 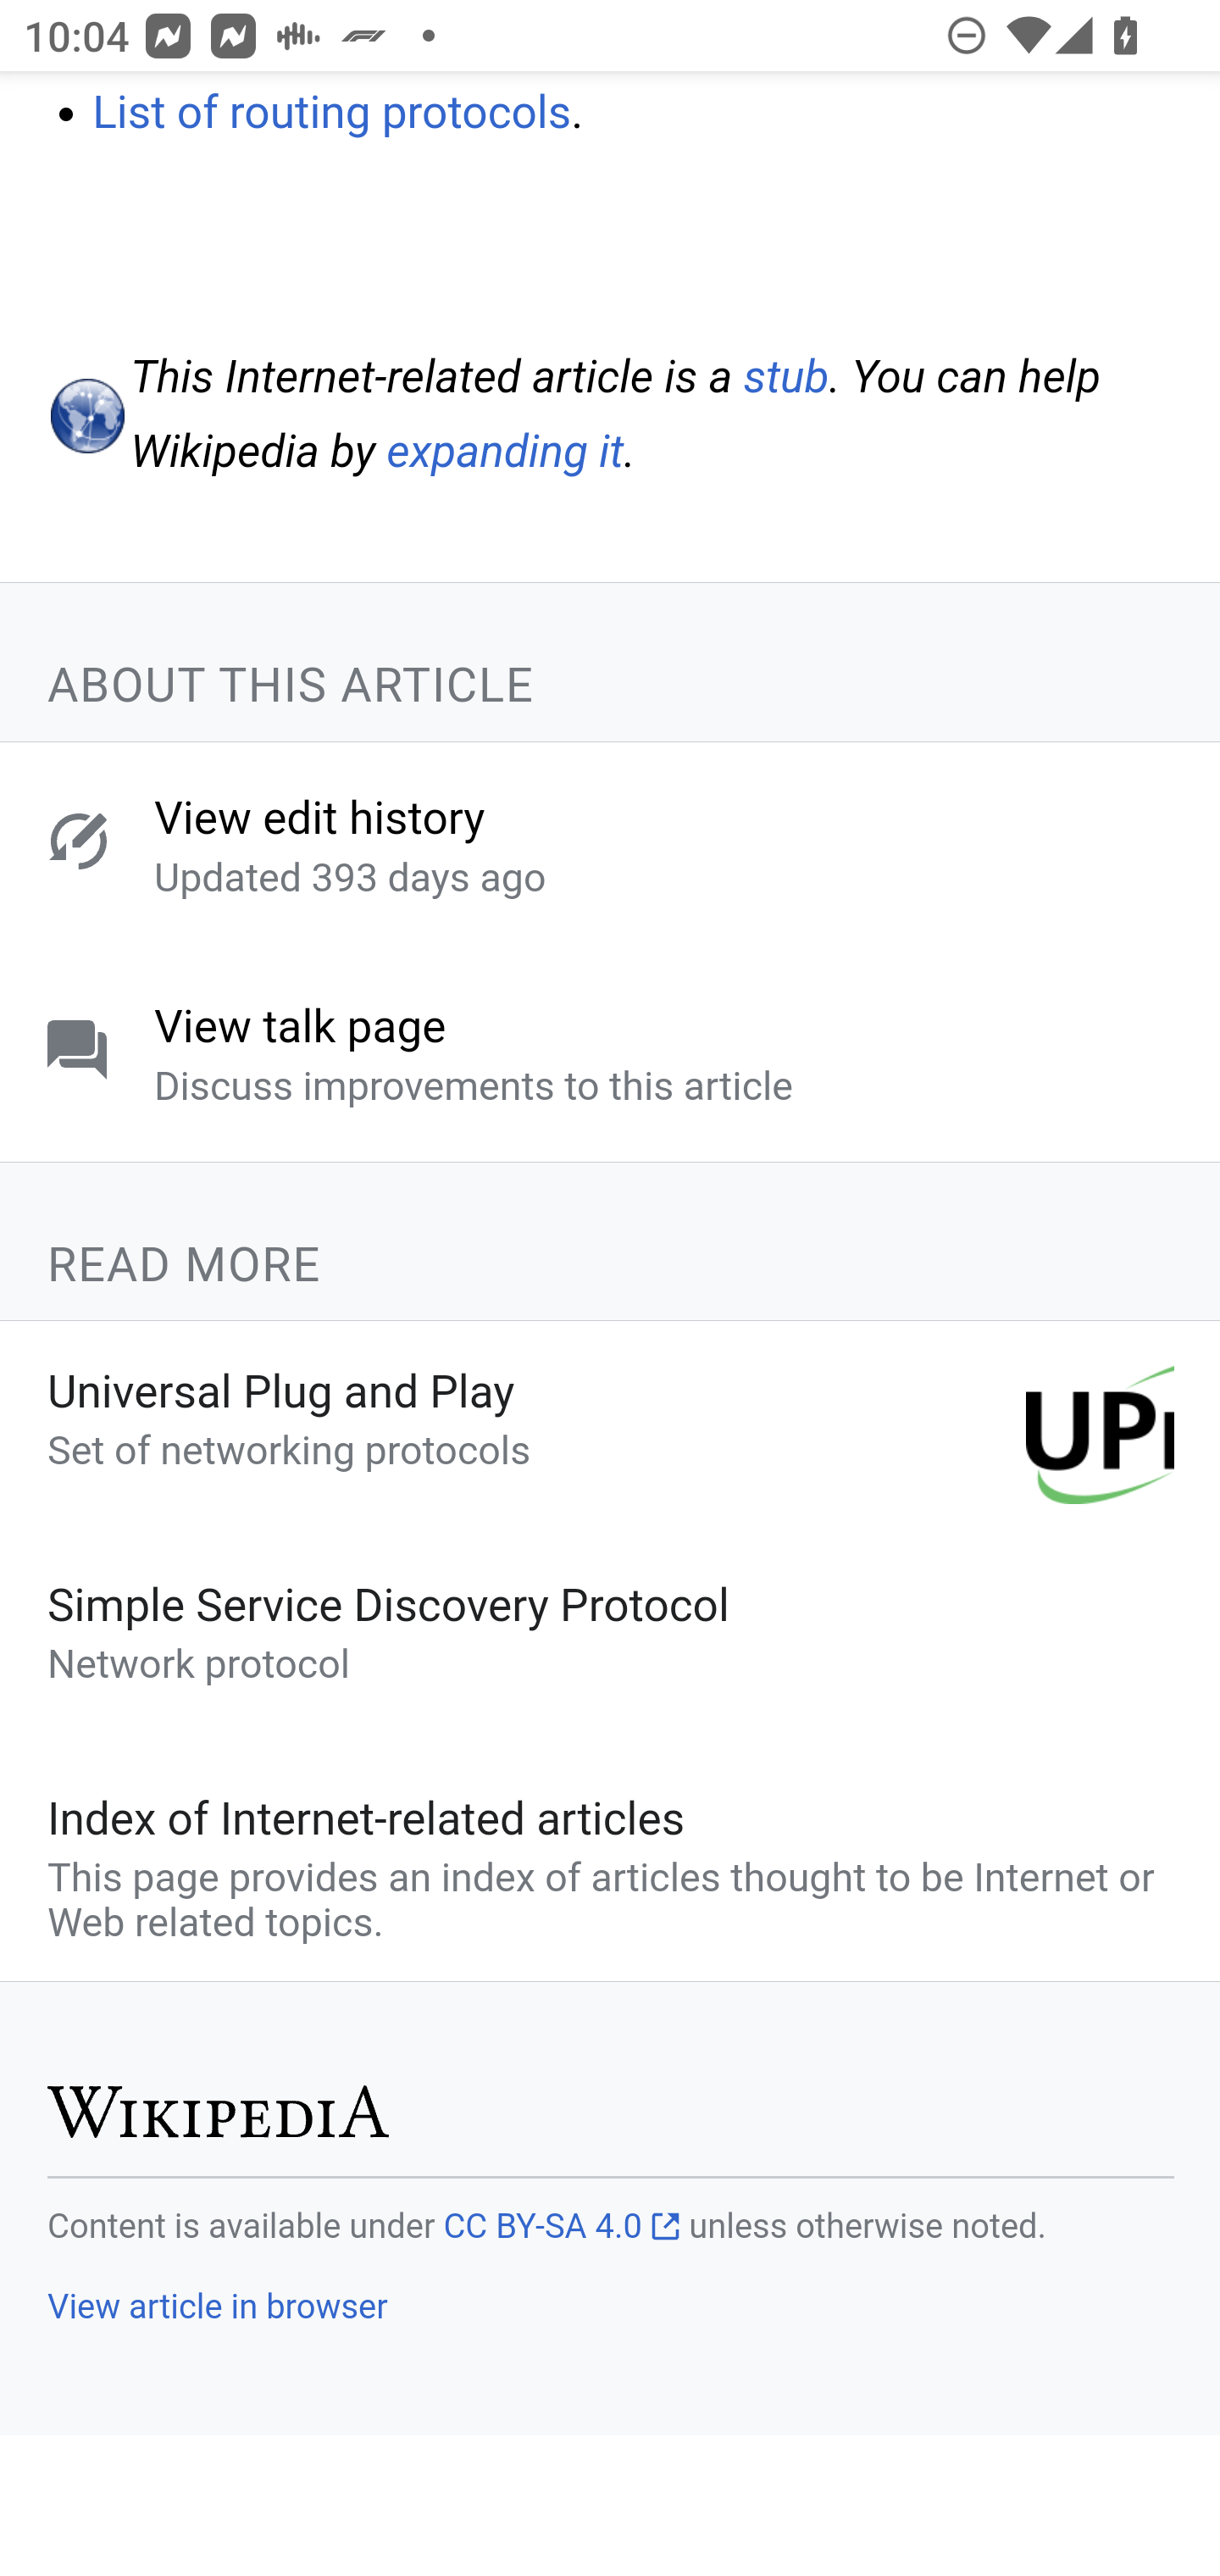 What do you see at coordinates (786, 378) in the screenshot?
I see `stub` at bounding box center [786, 378].